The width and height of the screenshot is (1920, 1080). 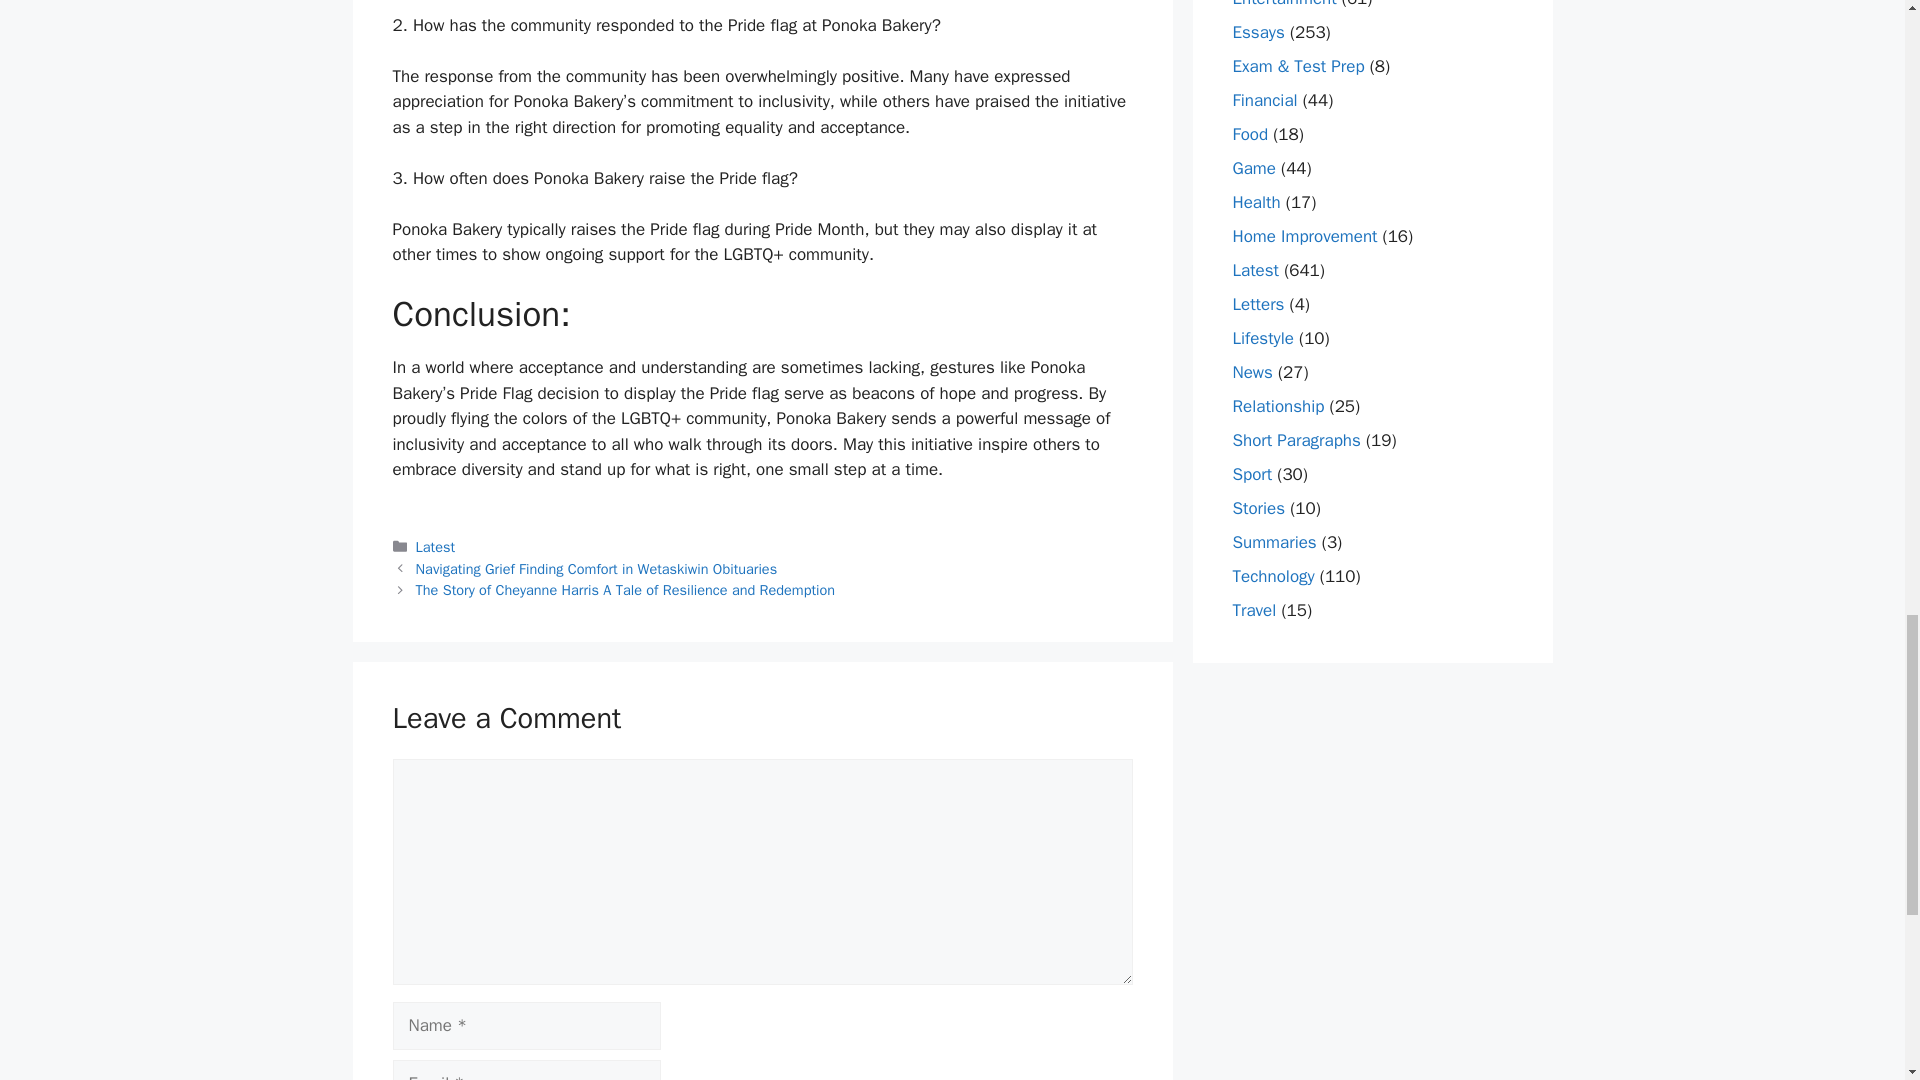 What do you see at coordinates (596, 568) in the screenshot?
I see `Navigating Grief Finding Comfort in Wetaskiwin Obituaries` at bounding box center [596, 568].